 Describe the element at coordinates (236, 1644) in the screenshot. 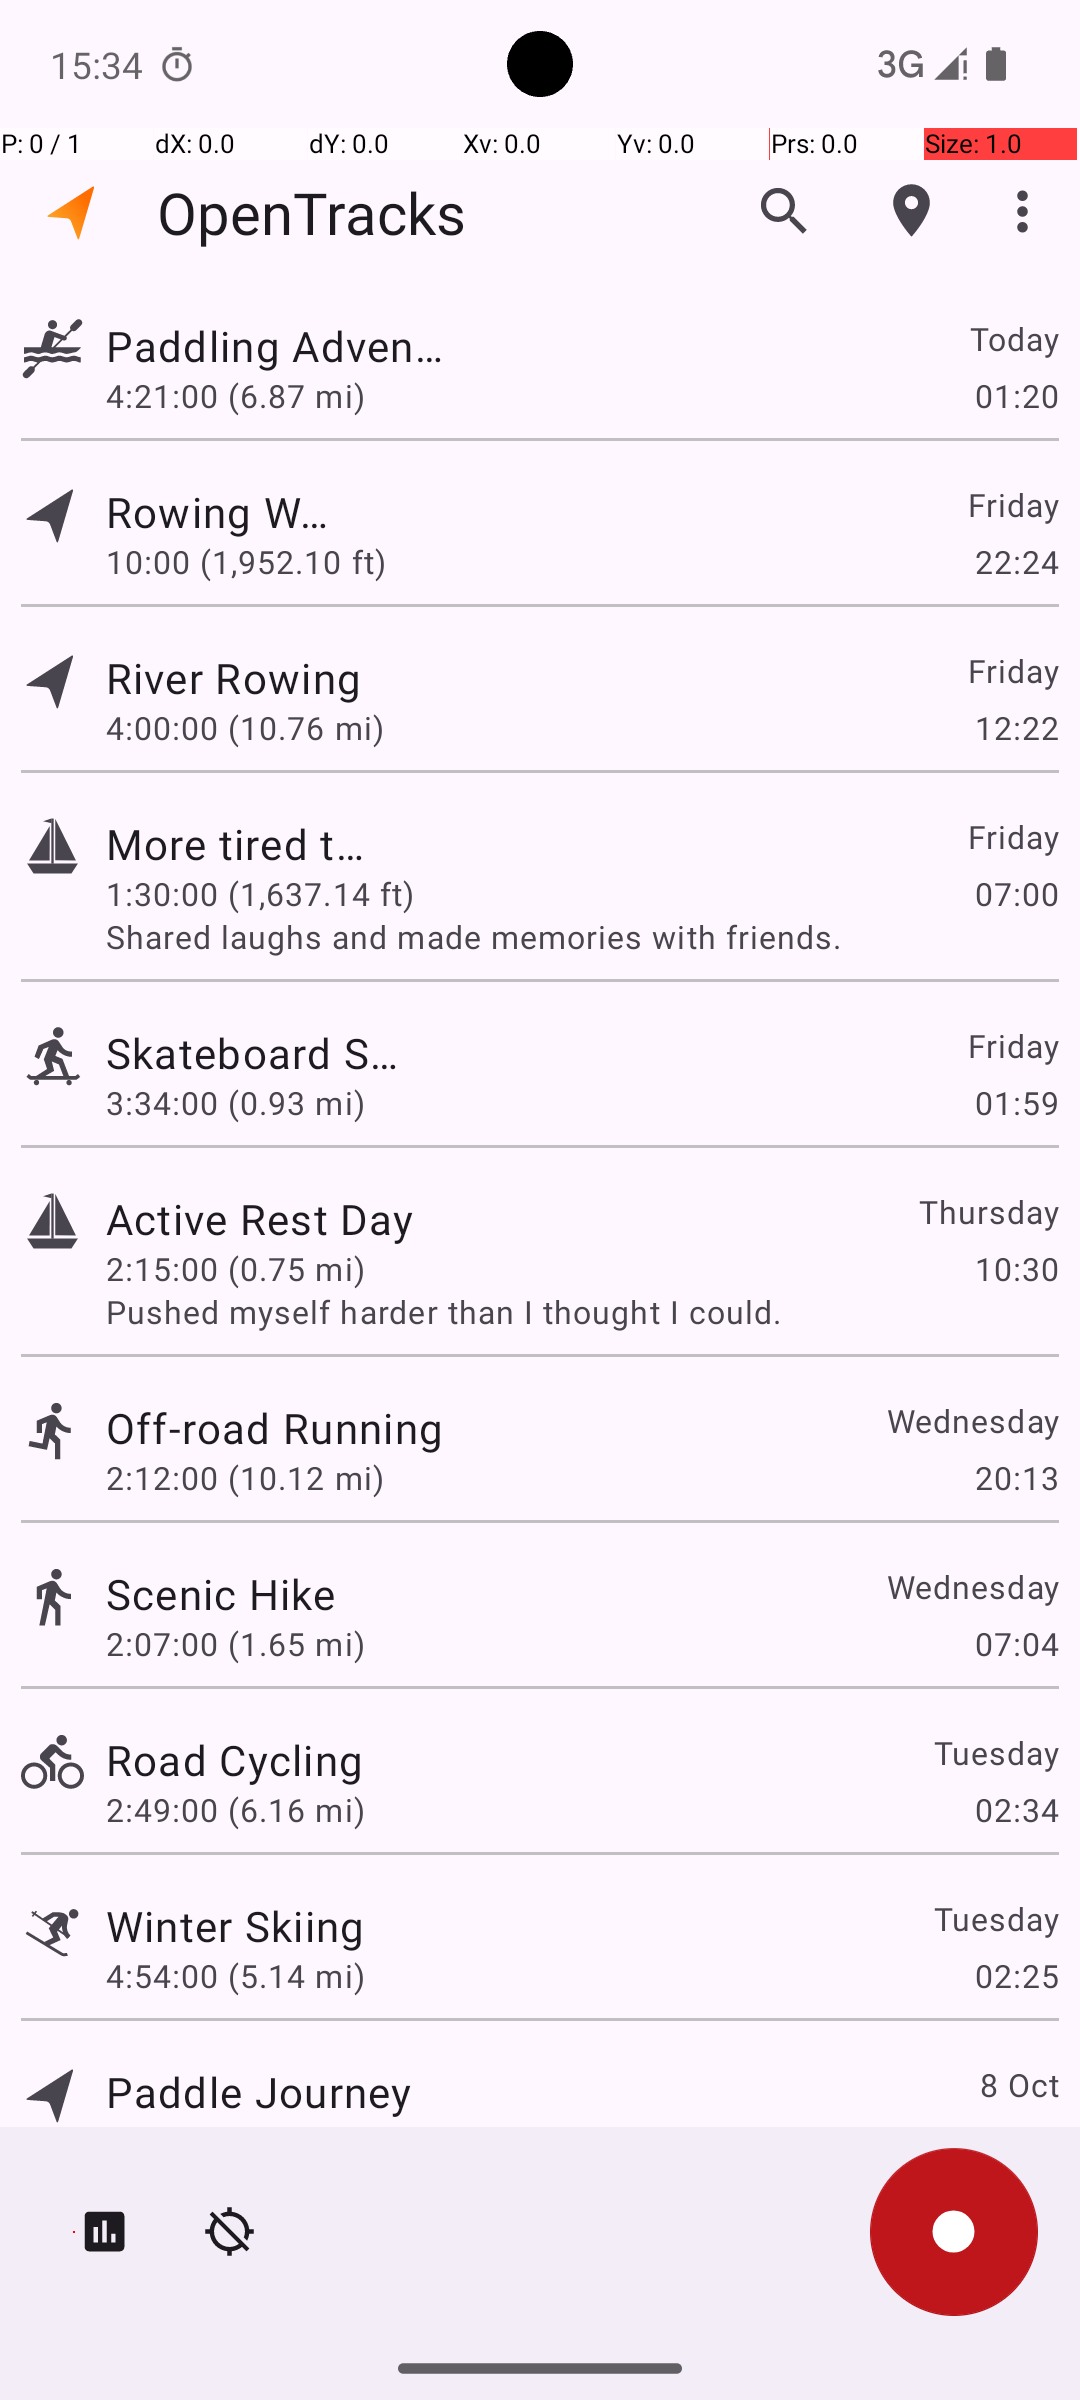

I see `2:07:00 (1.65 mi)` at that location.